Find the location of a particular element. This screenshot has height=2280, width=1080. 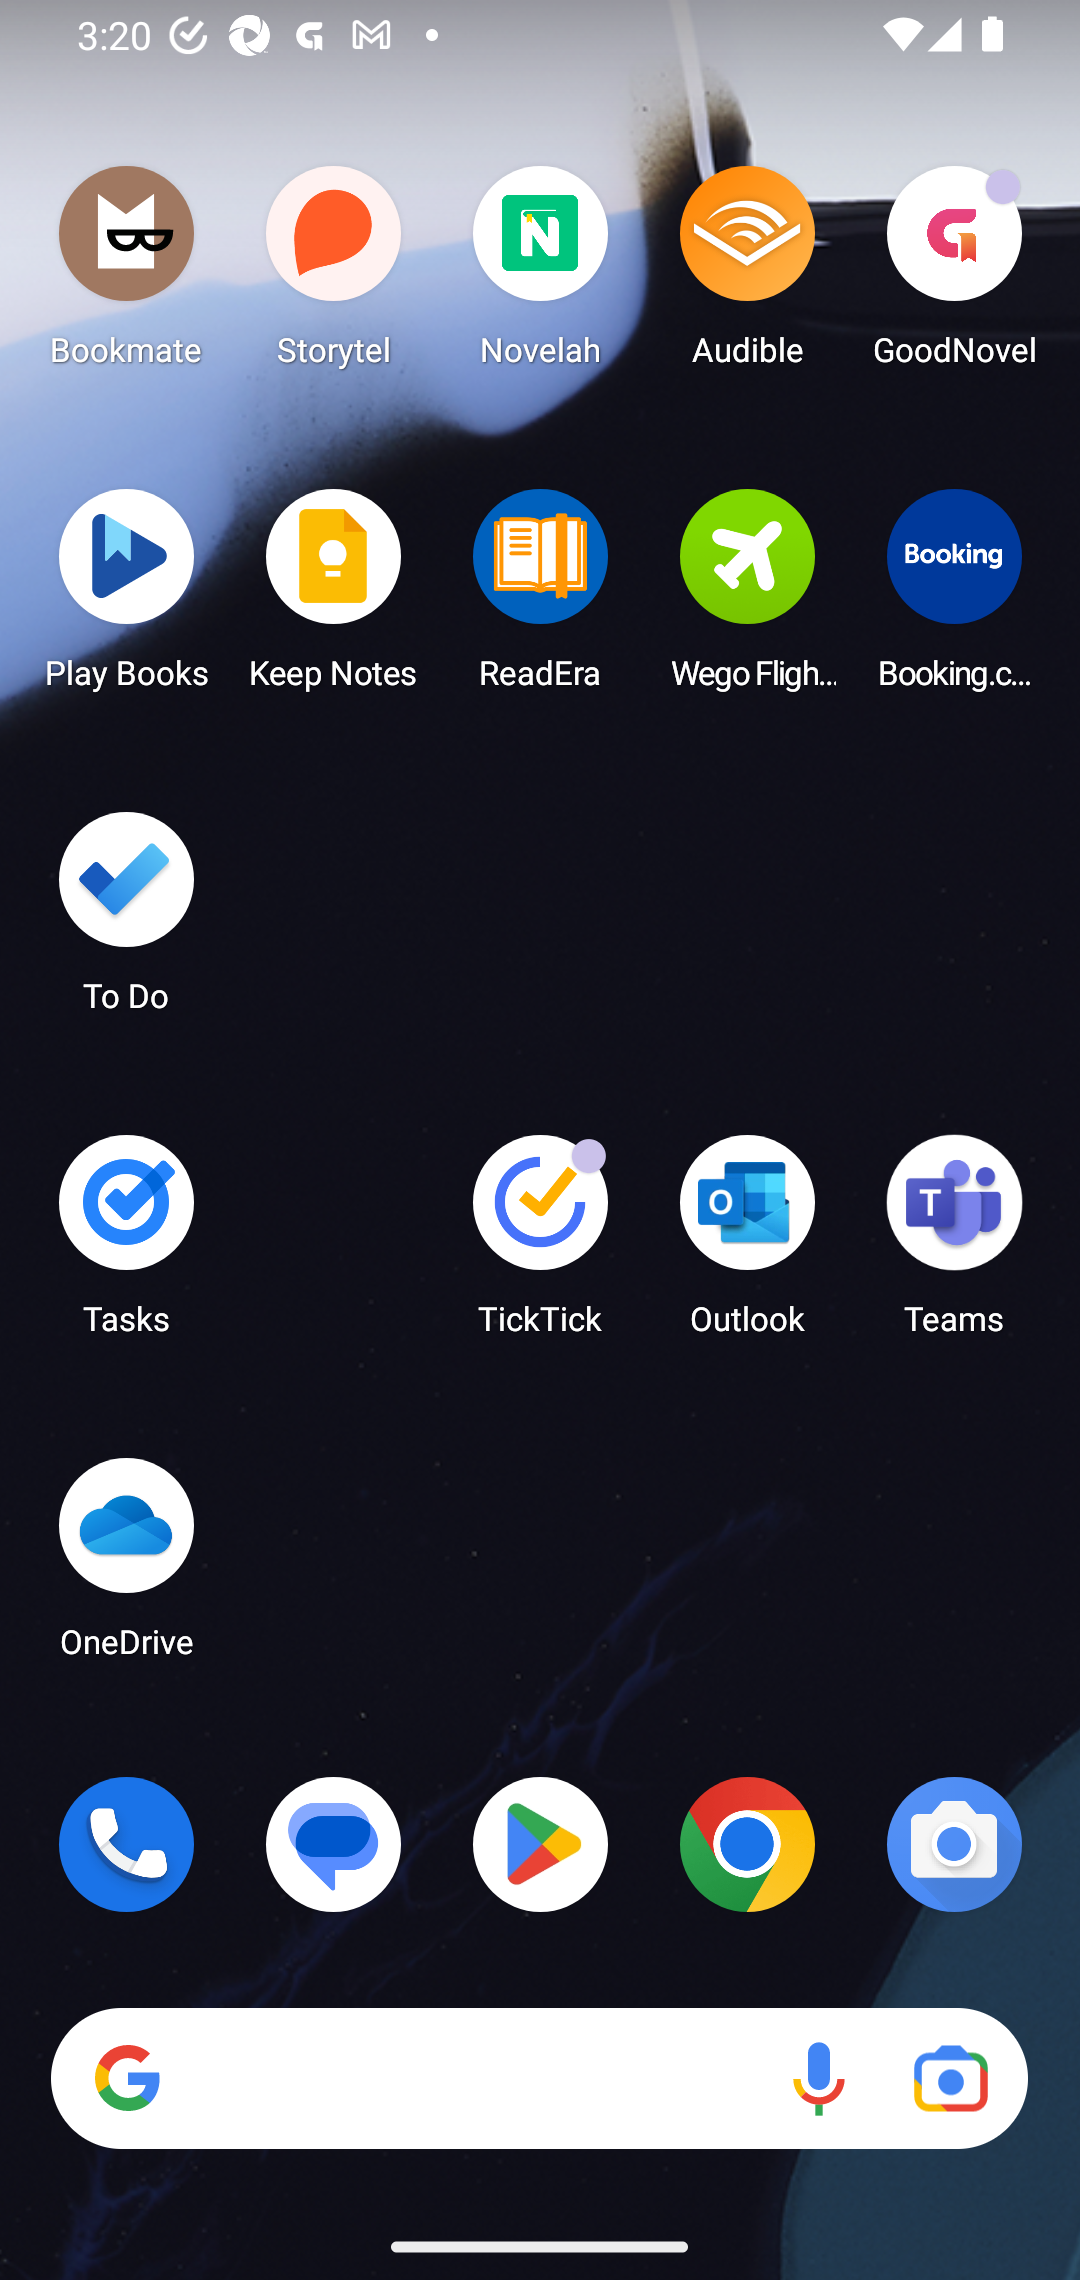

Teams is located at coordinates (954, 1244).